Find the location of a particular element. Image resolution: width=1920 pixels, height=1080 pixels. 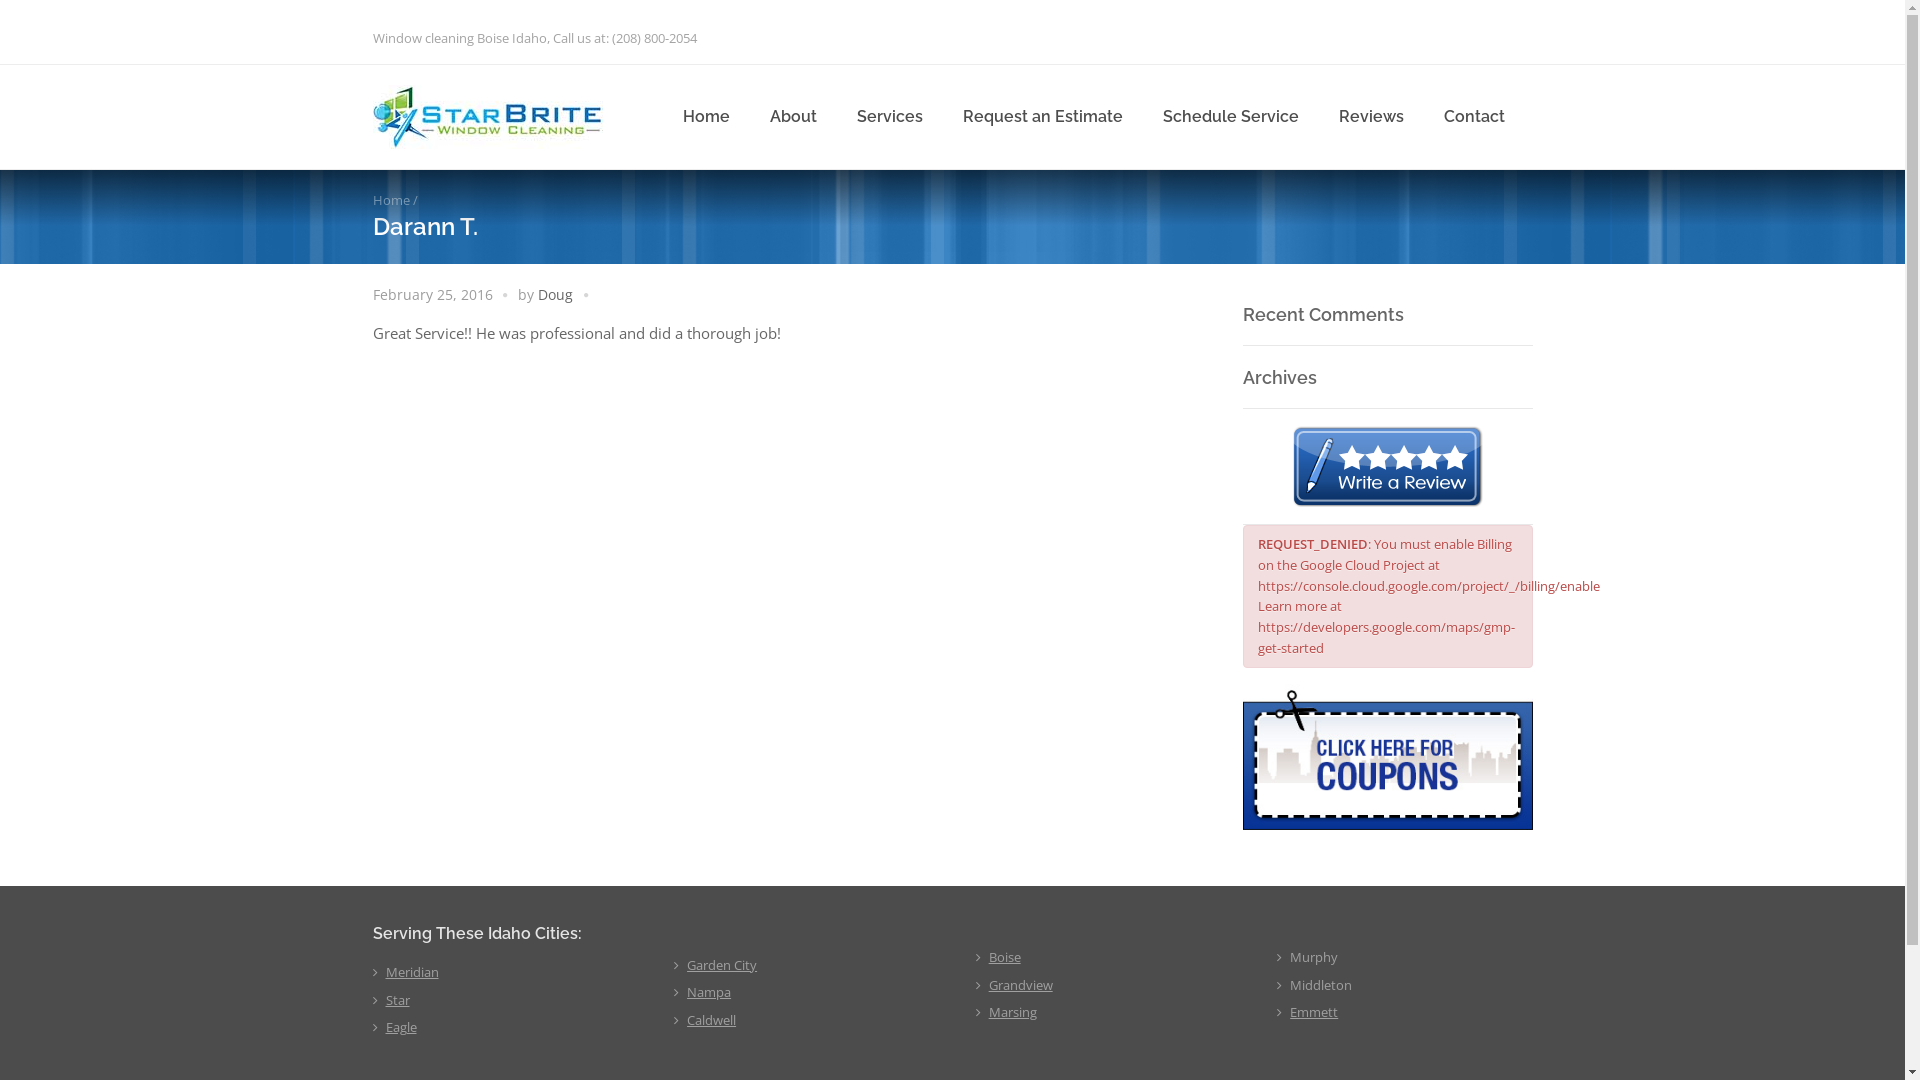

Grandview is located at coordinates (1021, 985).